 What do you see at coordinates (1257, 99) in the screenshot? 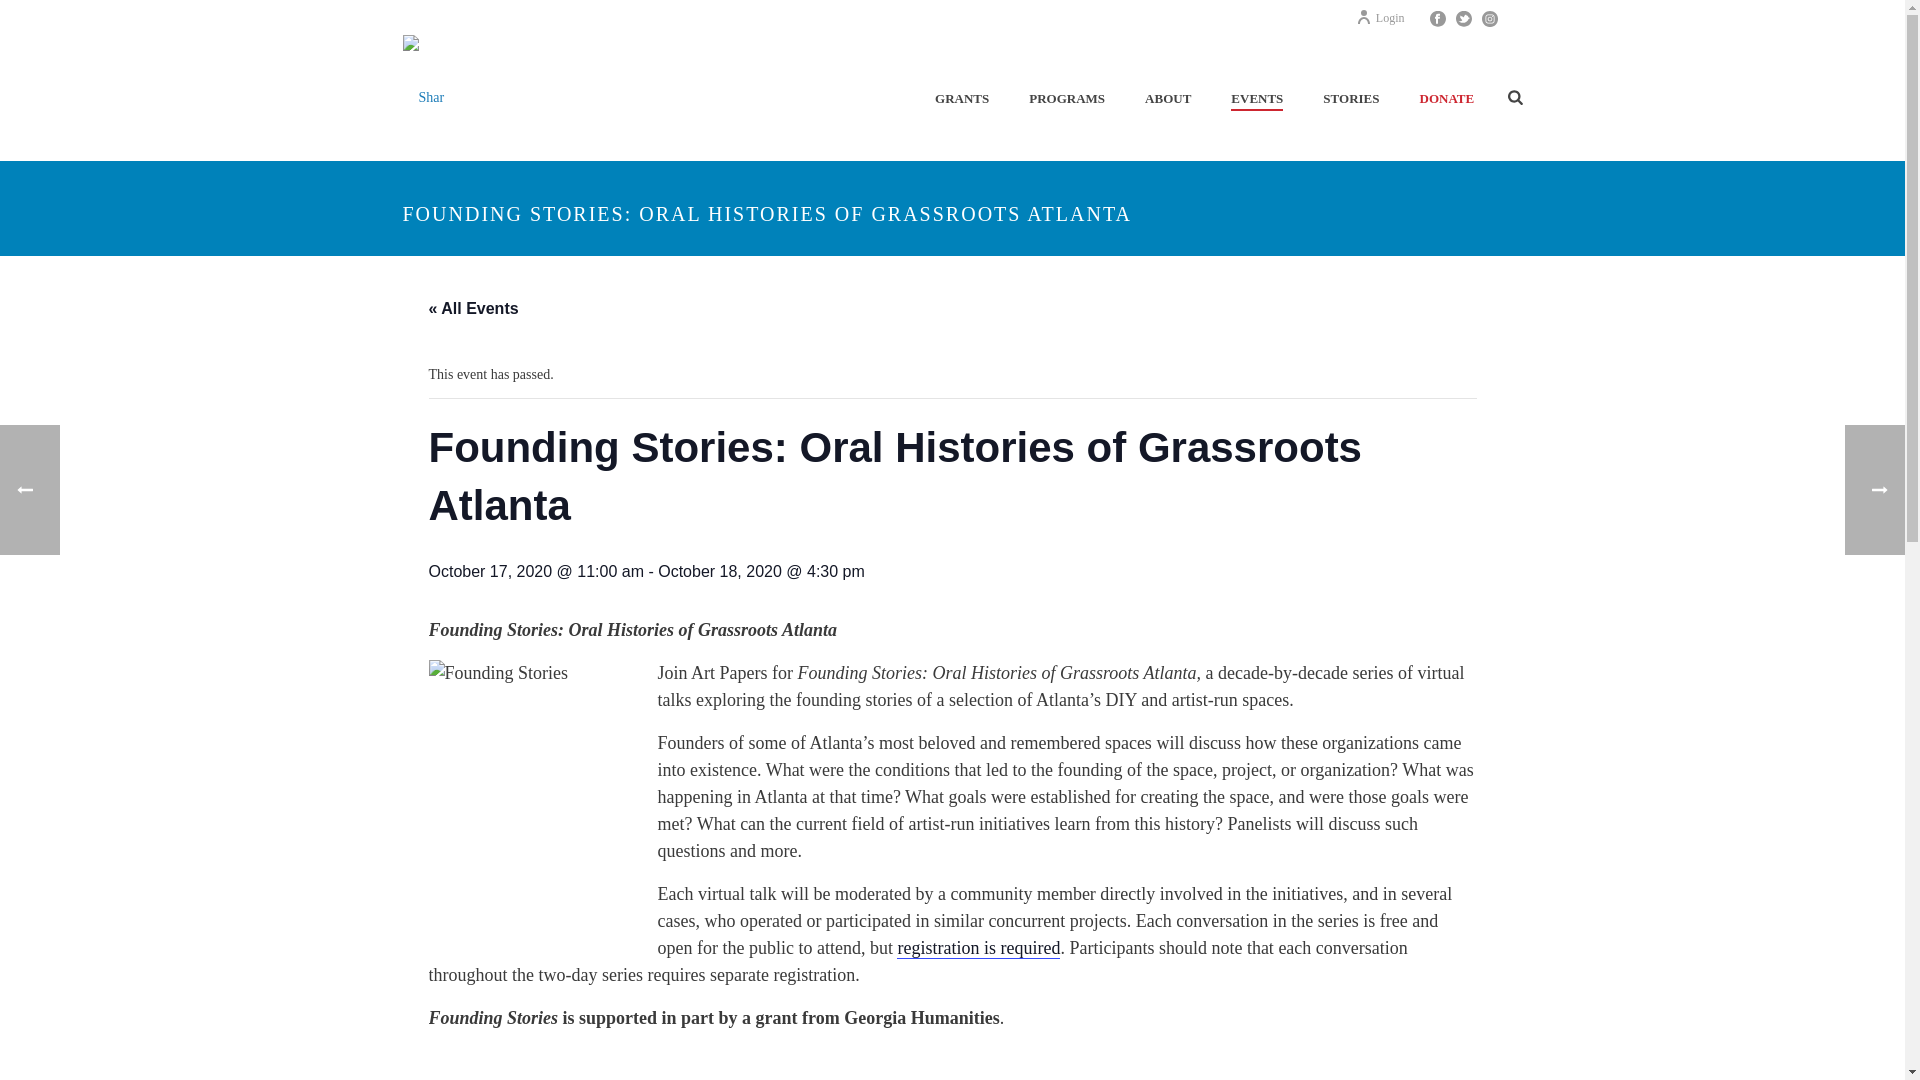
I see `EVENTS` at bounding box center [1257, 99].